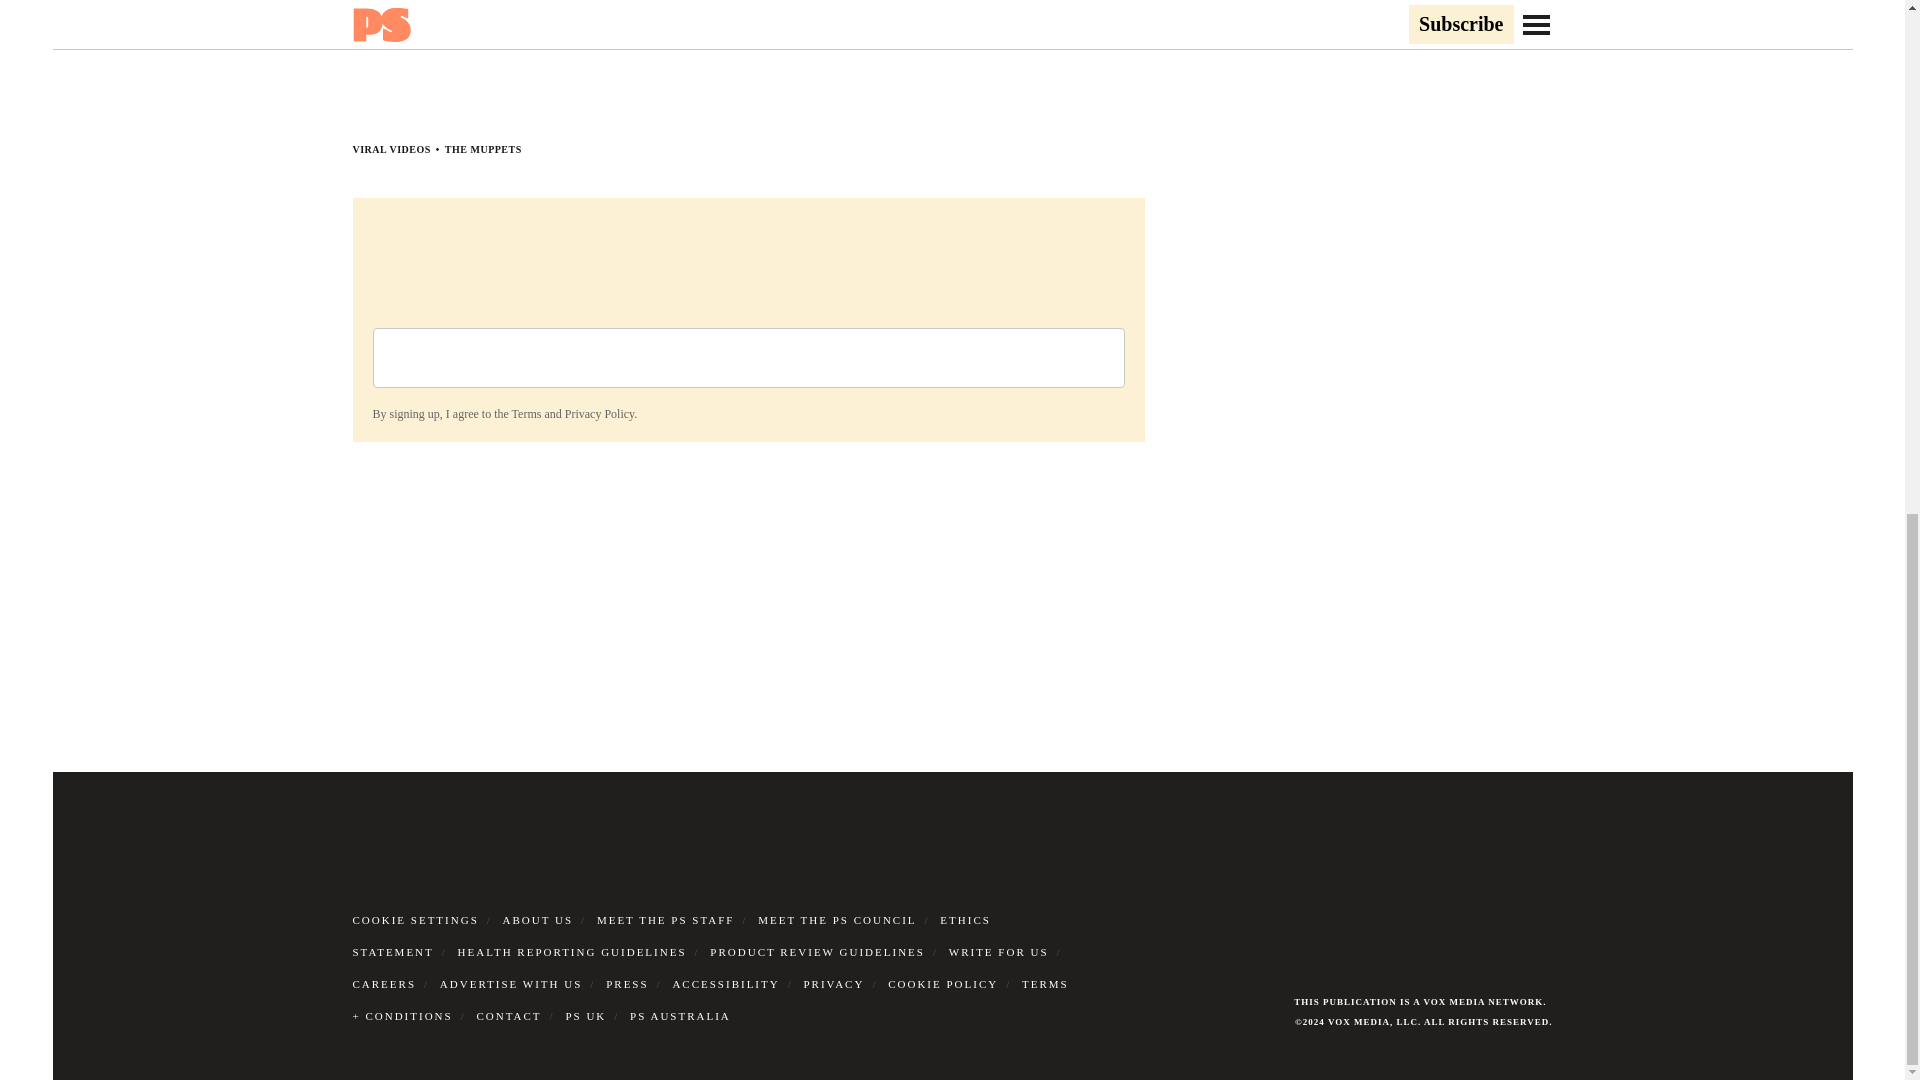 The width and height of the screenshot is (1920, 1080). What do you see at coordinates (942, 983) in the screenshot?
I see `COOKIE POLICY` at bounding box center [942, 983].